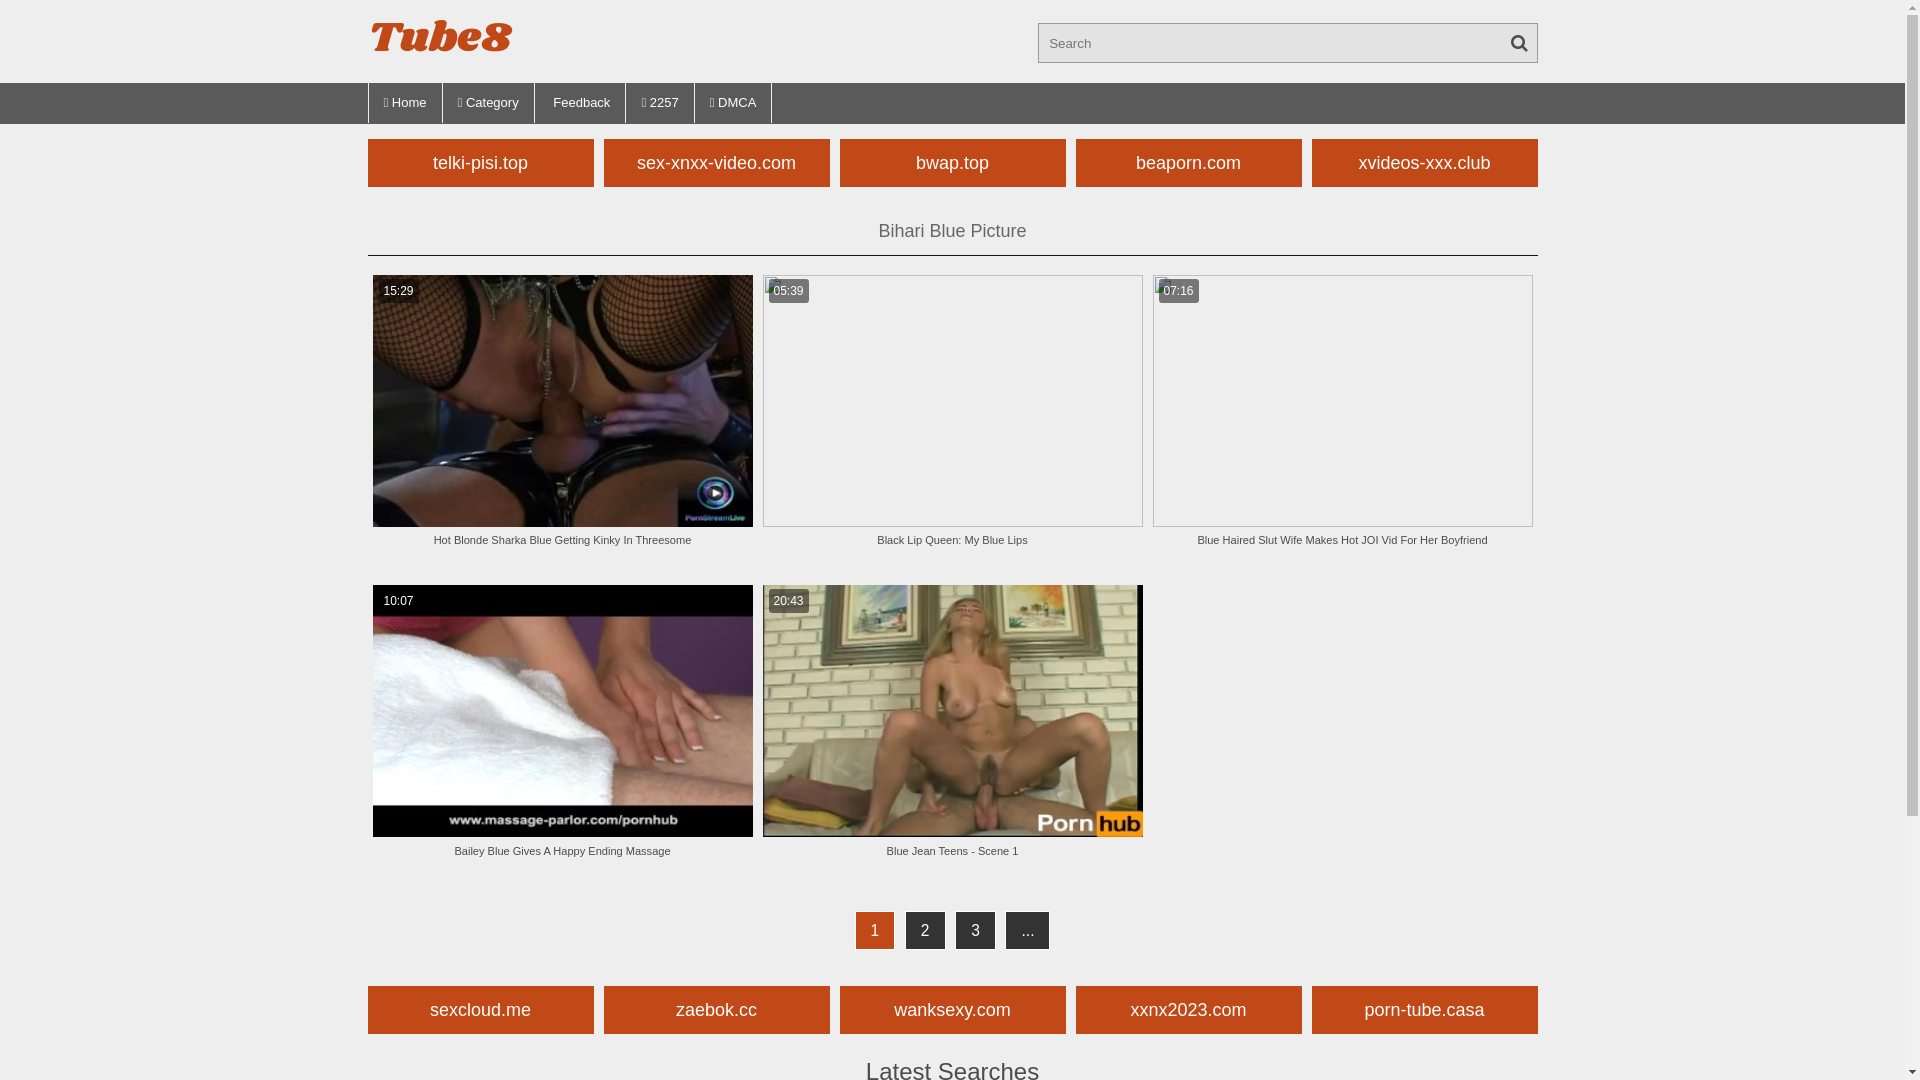  What do you see at coordinates (976, 930) in the screenshot?
I see `3` at bounding box center [976, 930].